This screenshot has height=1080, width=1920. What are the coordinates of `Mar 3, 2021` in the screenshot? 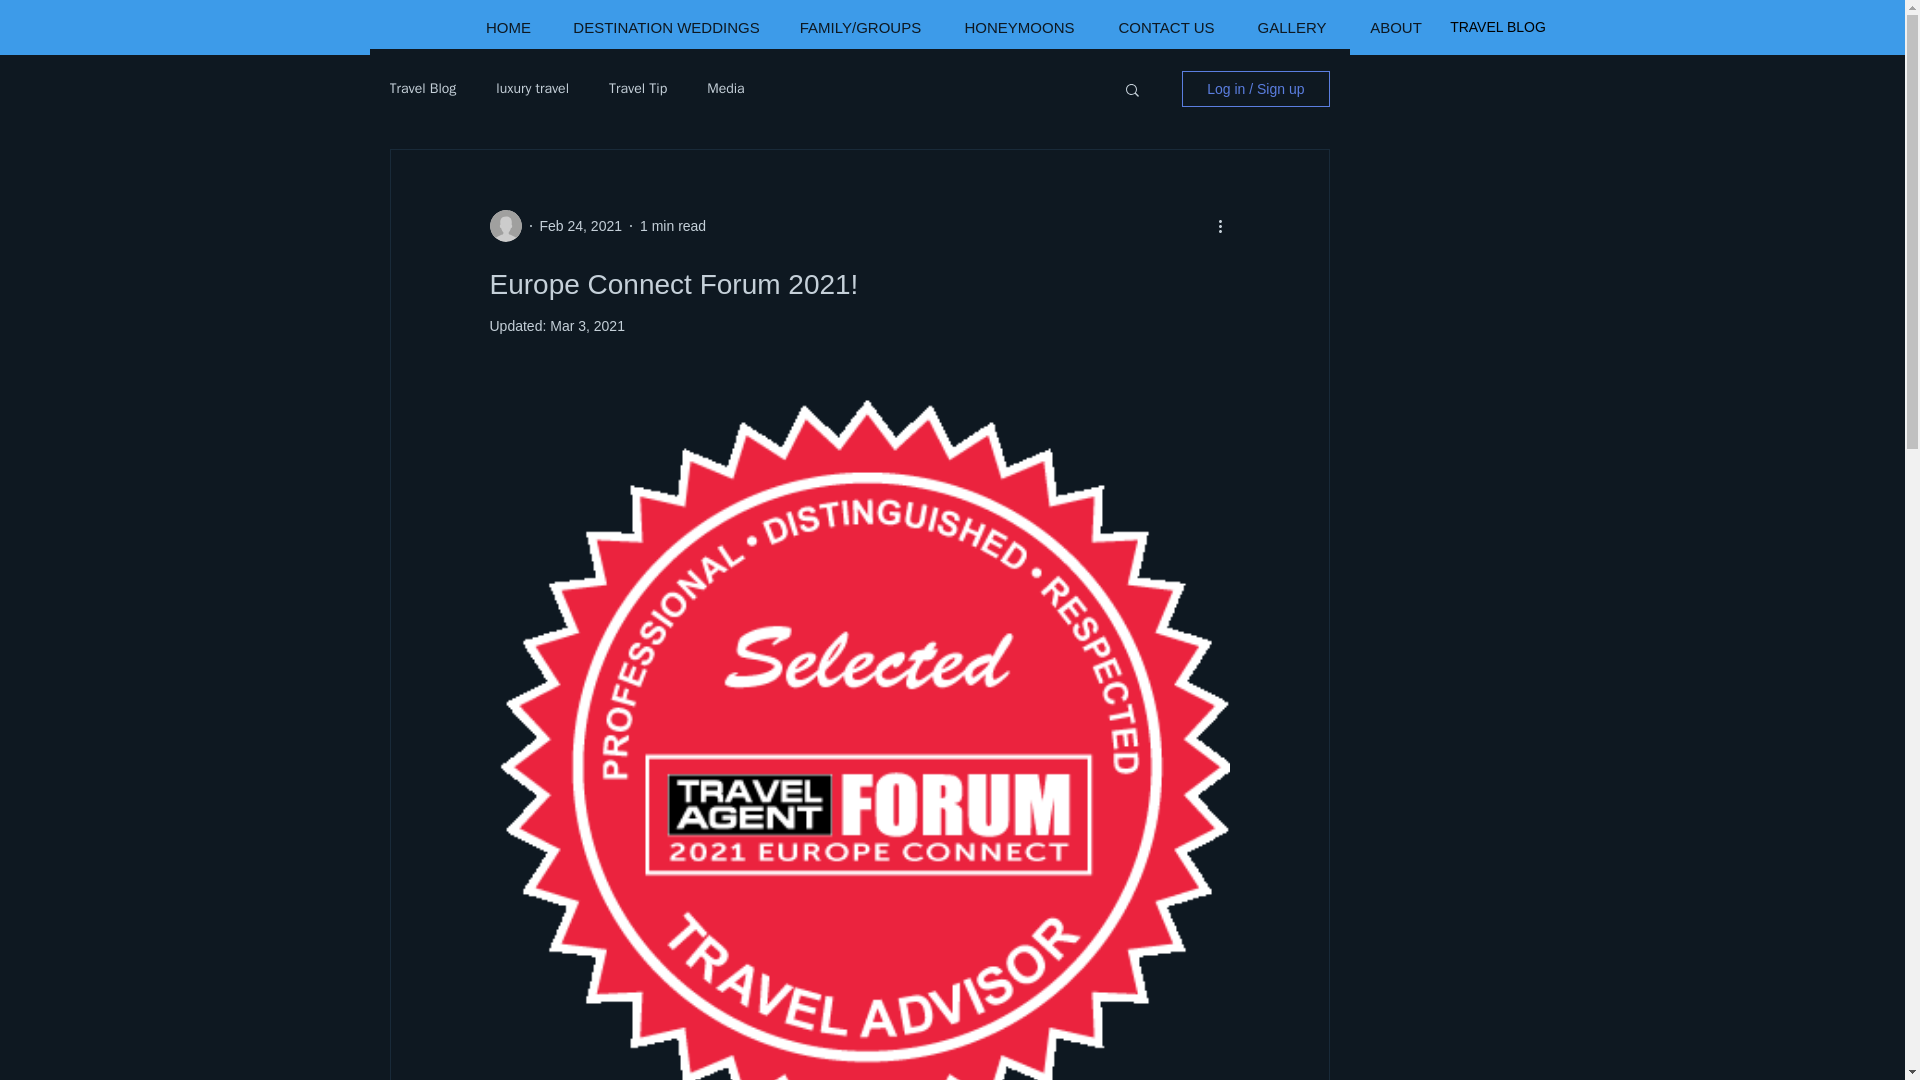 It's located at (587, 325).